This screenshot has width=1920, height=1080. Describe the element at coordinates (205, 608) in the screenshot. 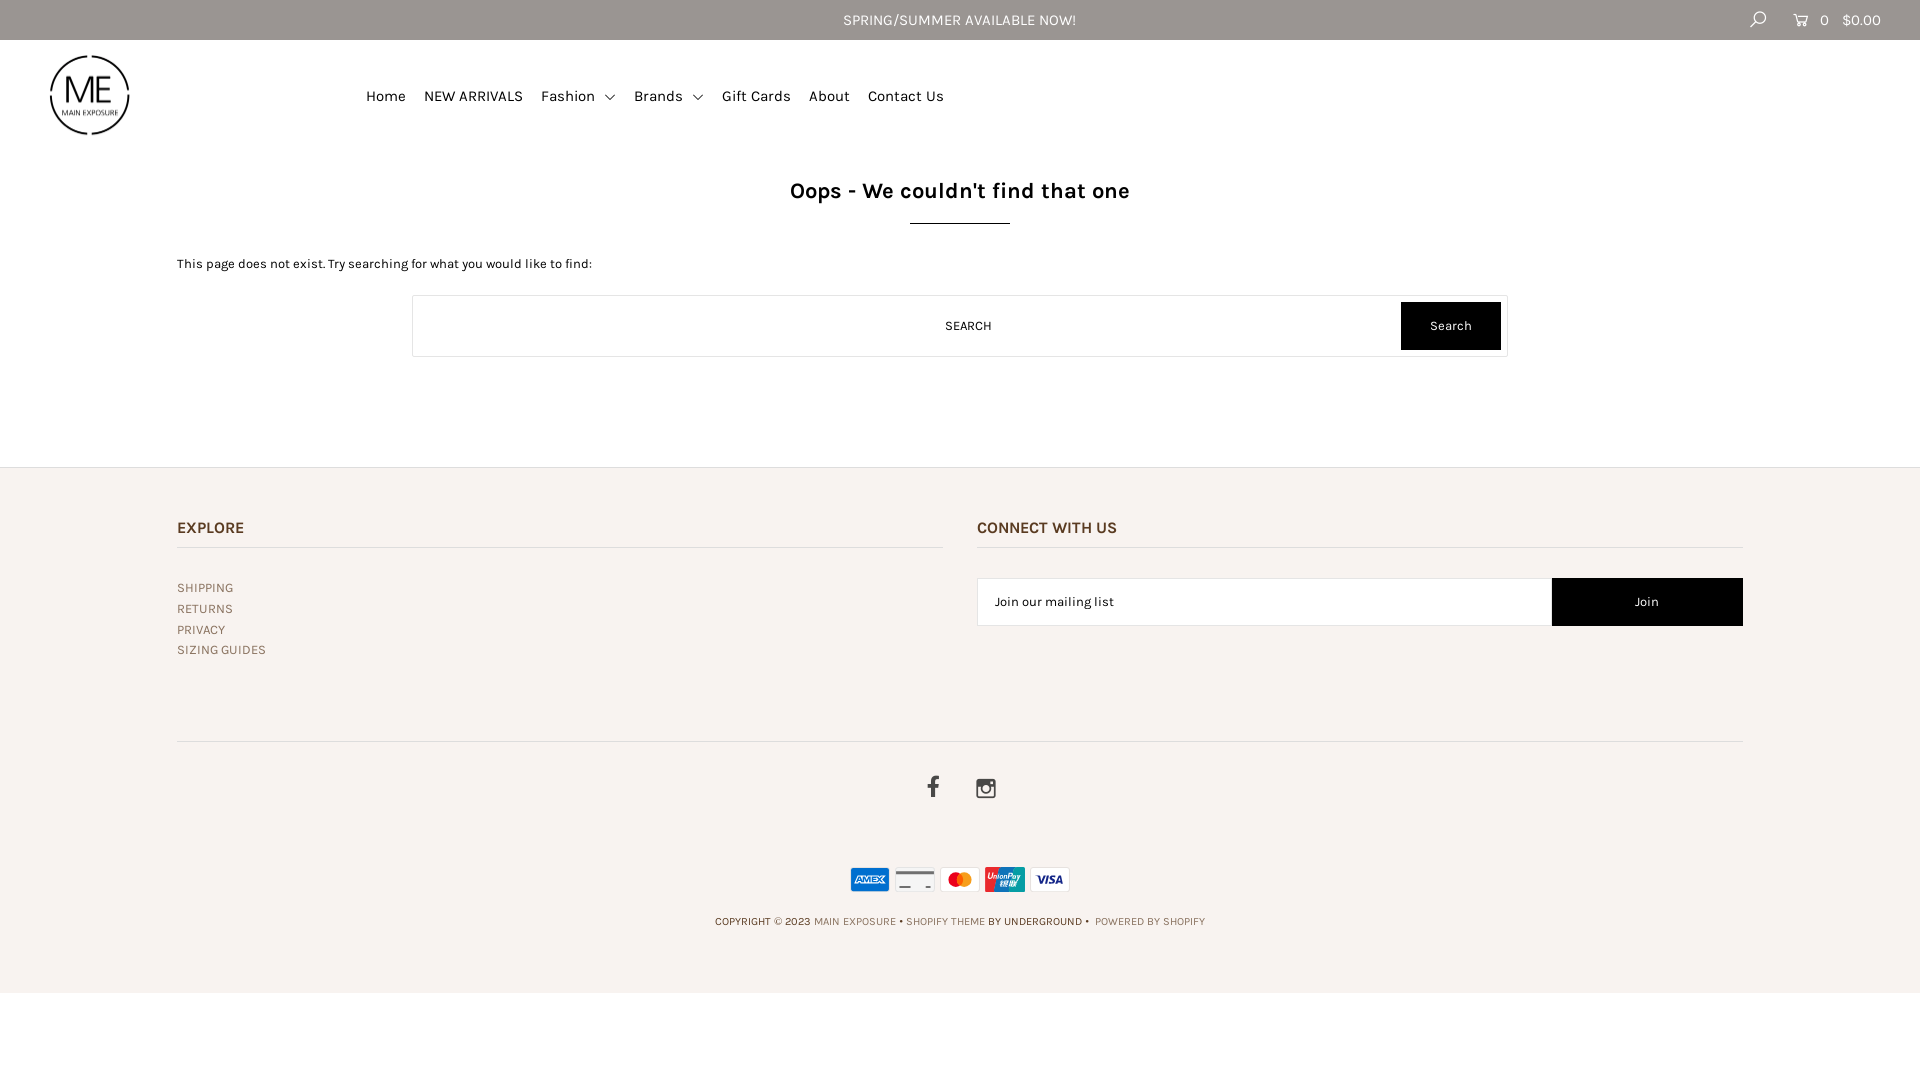

I see `RETURNS` at that location.